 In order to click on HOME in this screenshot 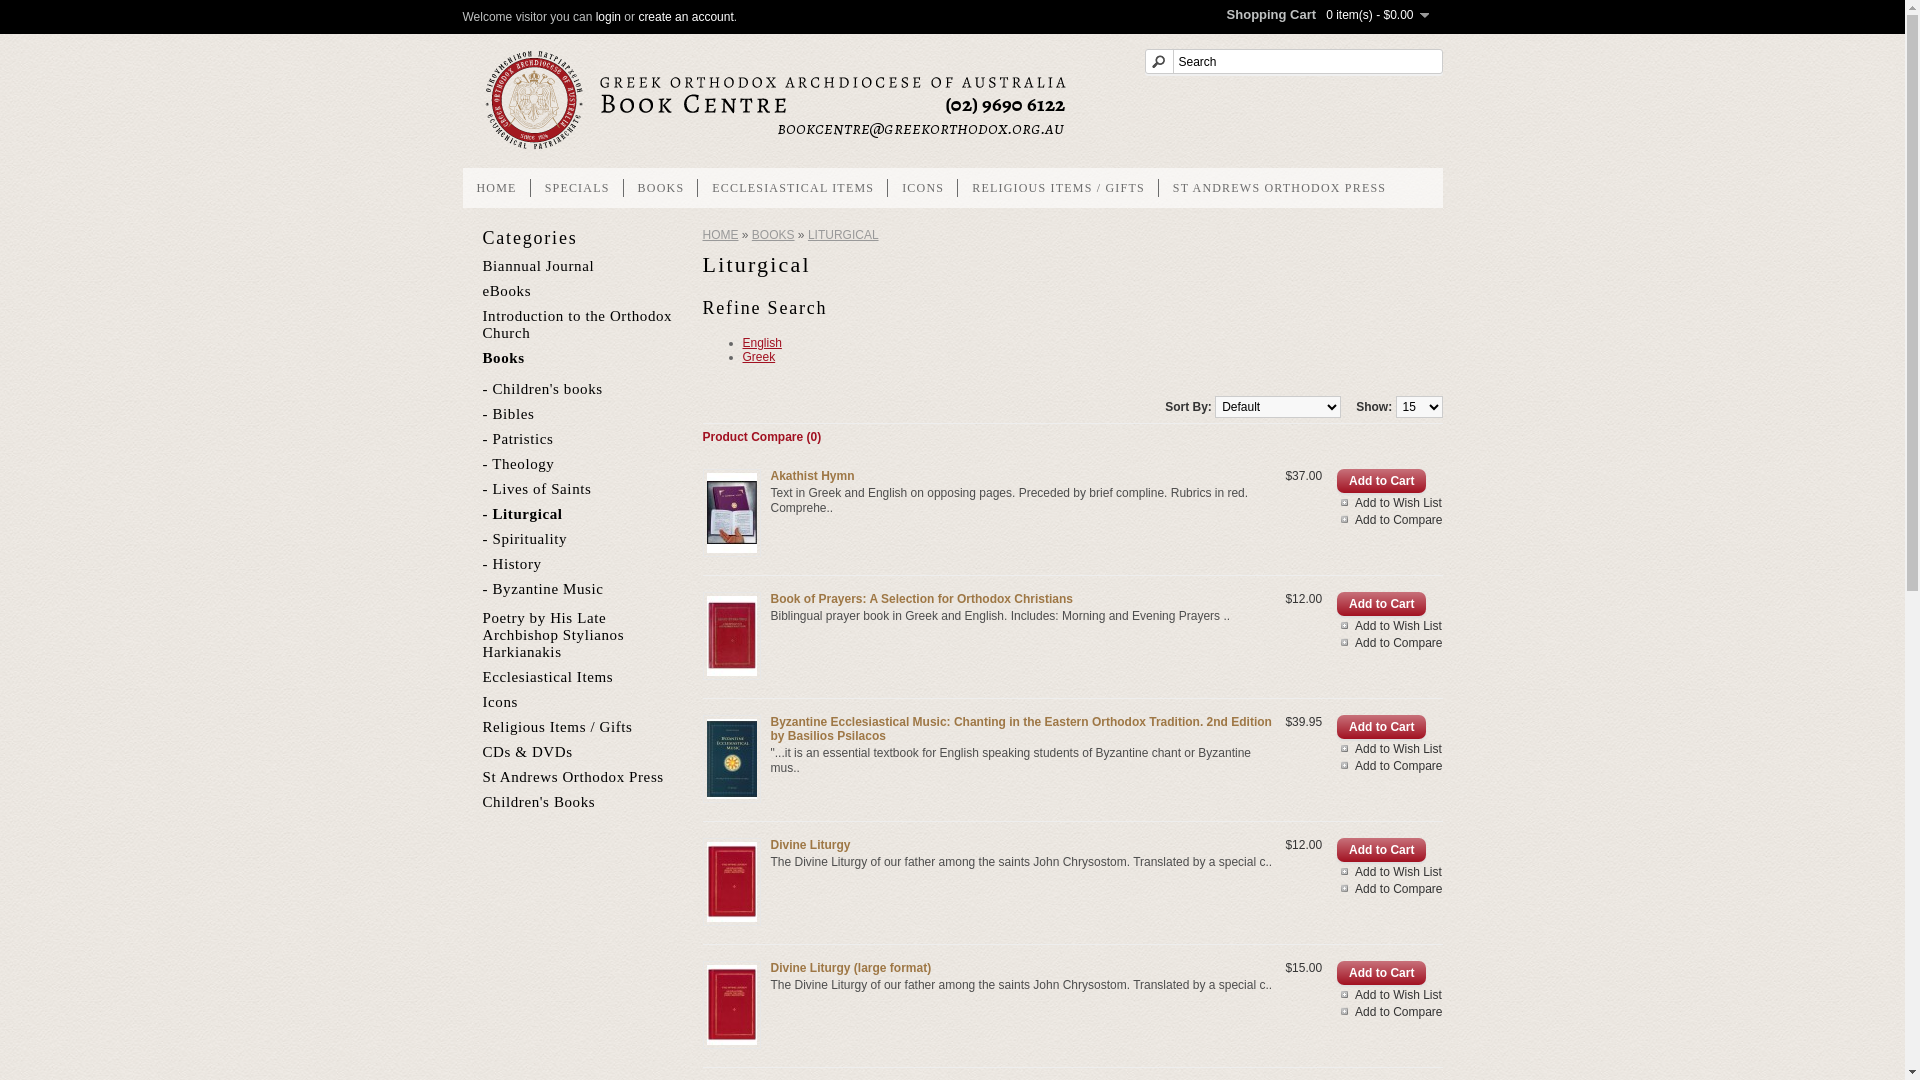, I will do `click(720, 235)`.